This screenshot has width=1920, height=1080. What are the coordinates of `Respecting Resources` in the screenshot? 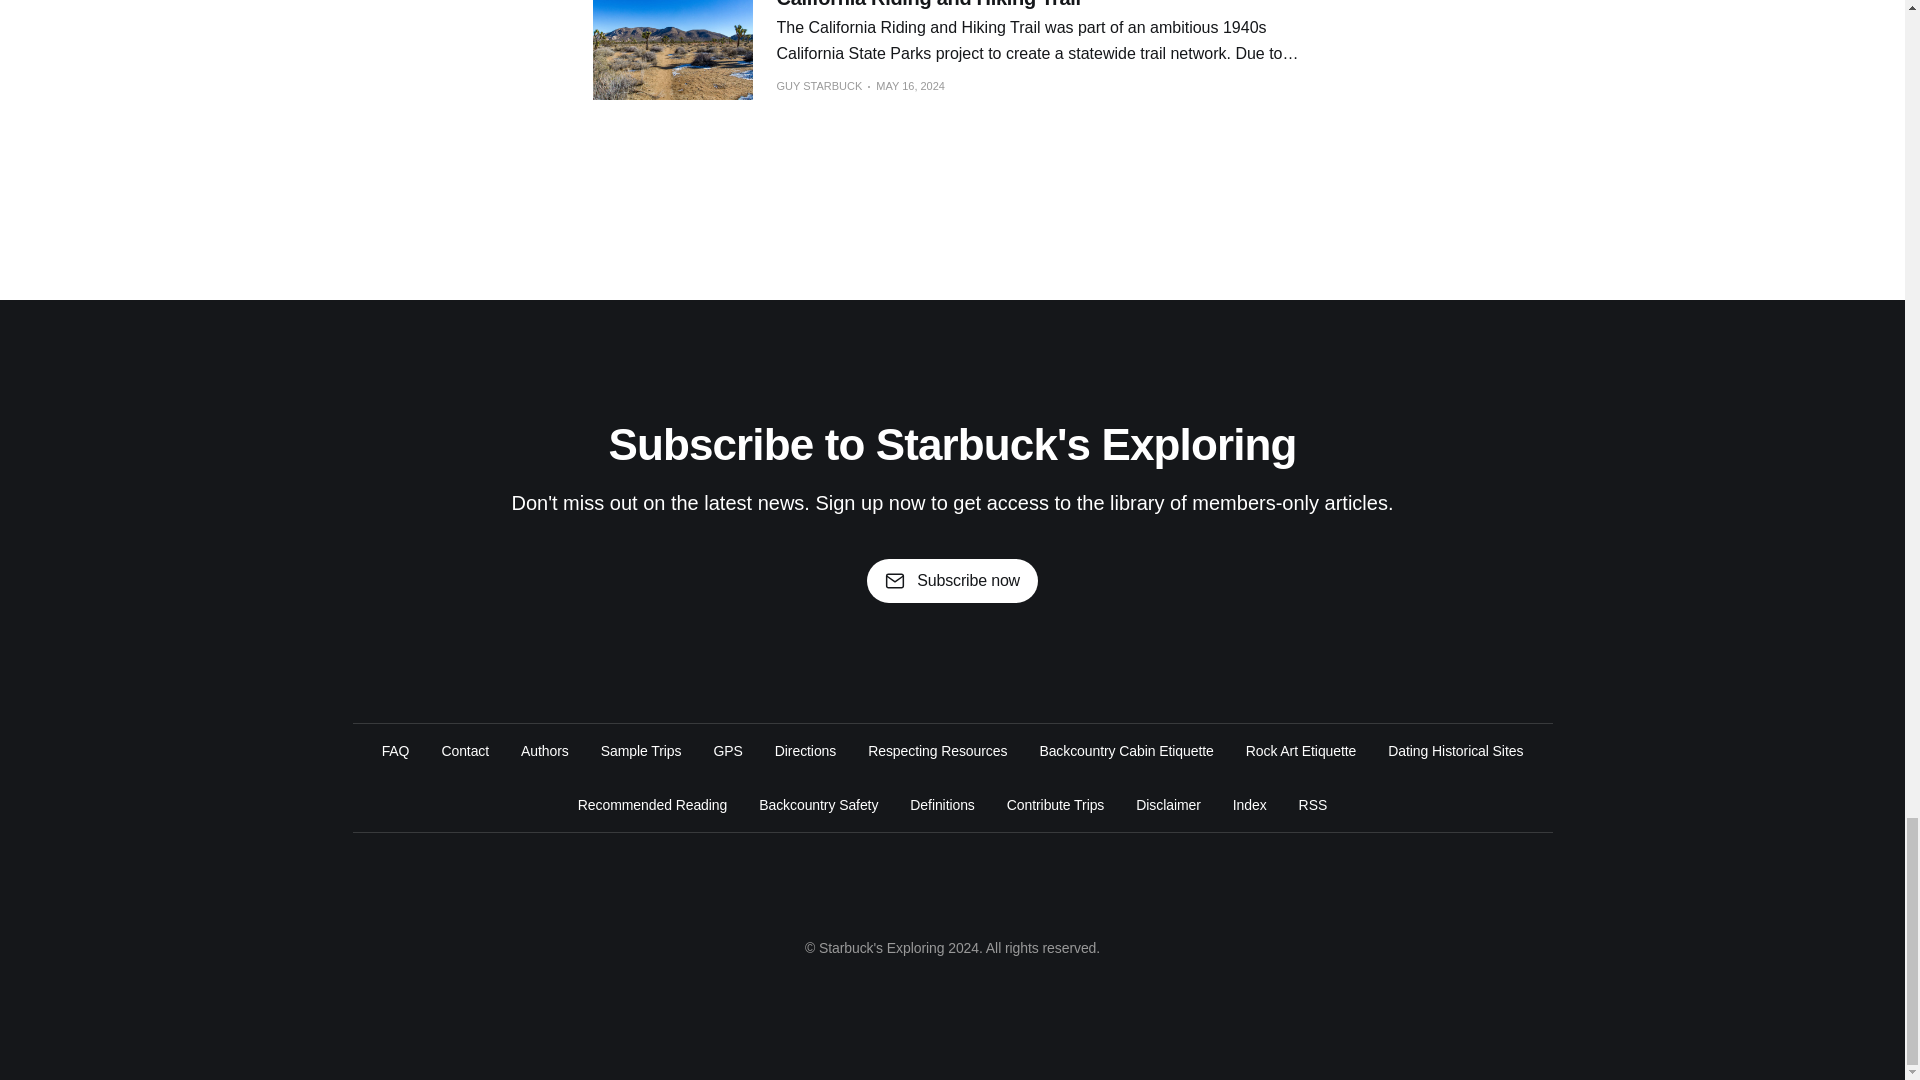 It's located at (936, 750).